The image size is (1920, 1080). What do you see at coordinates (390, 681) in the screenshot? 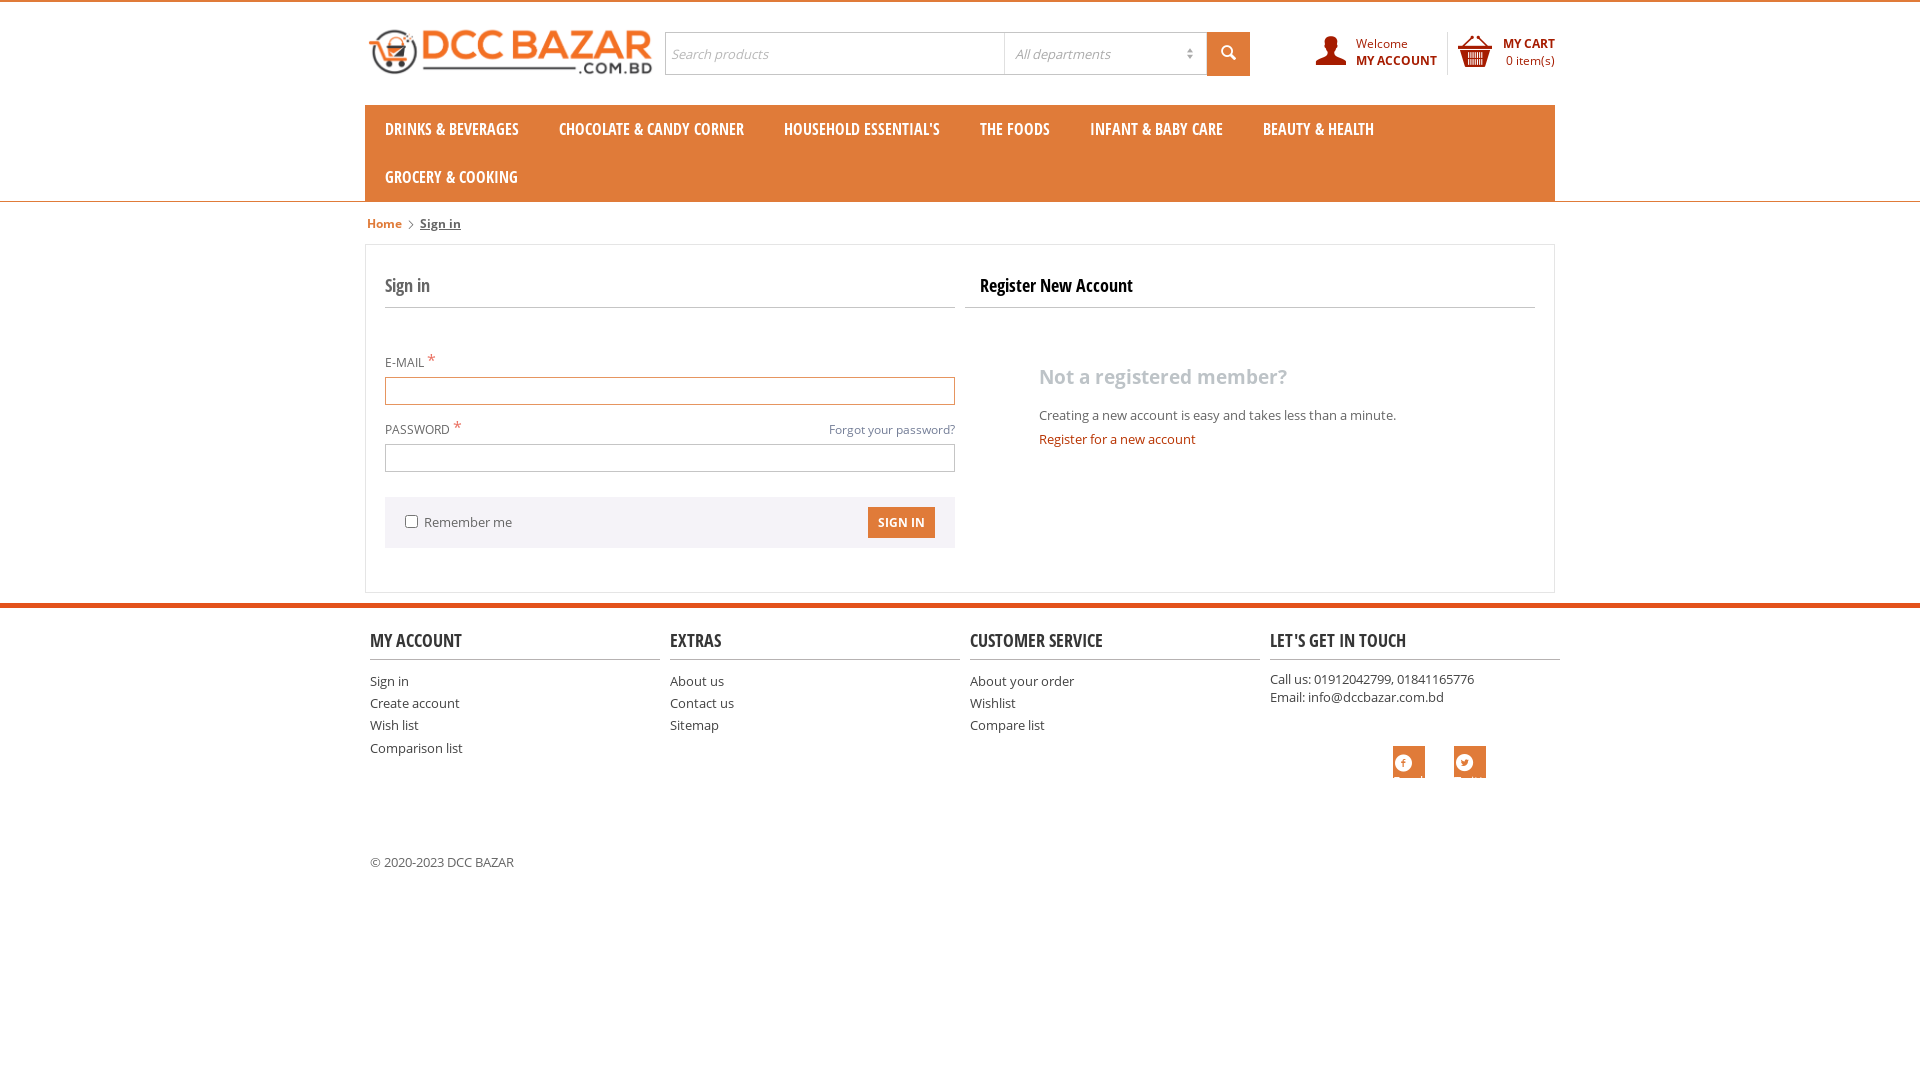
I see `Sign in` at bounding box center [390, 681].